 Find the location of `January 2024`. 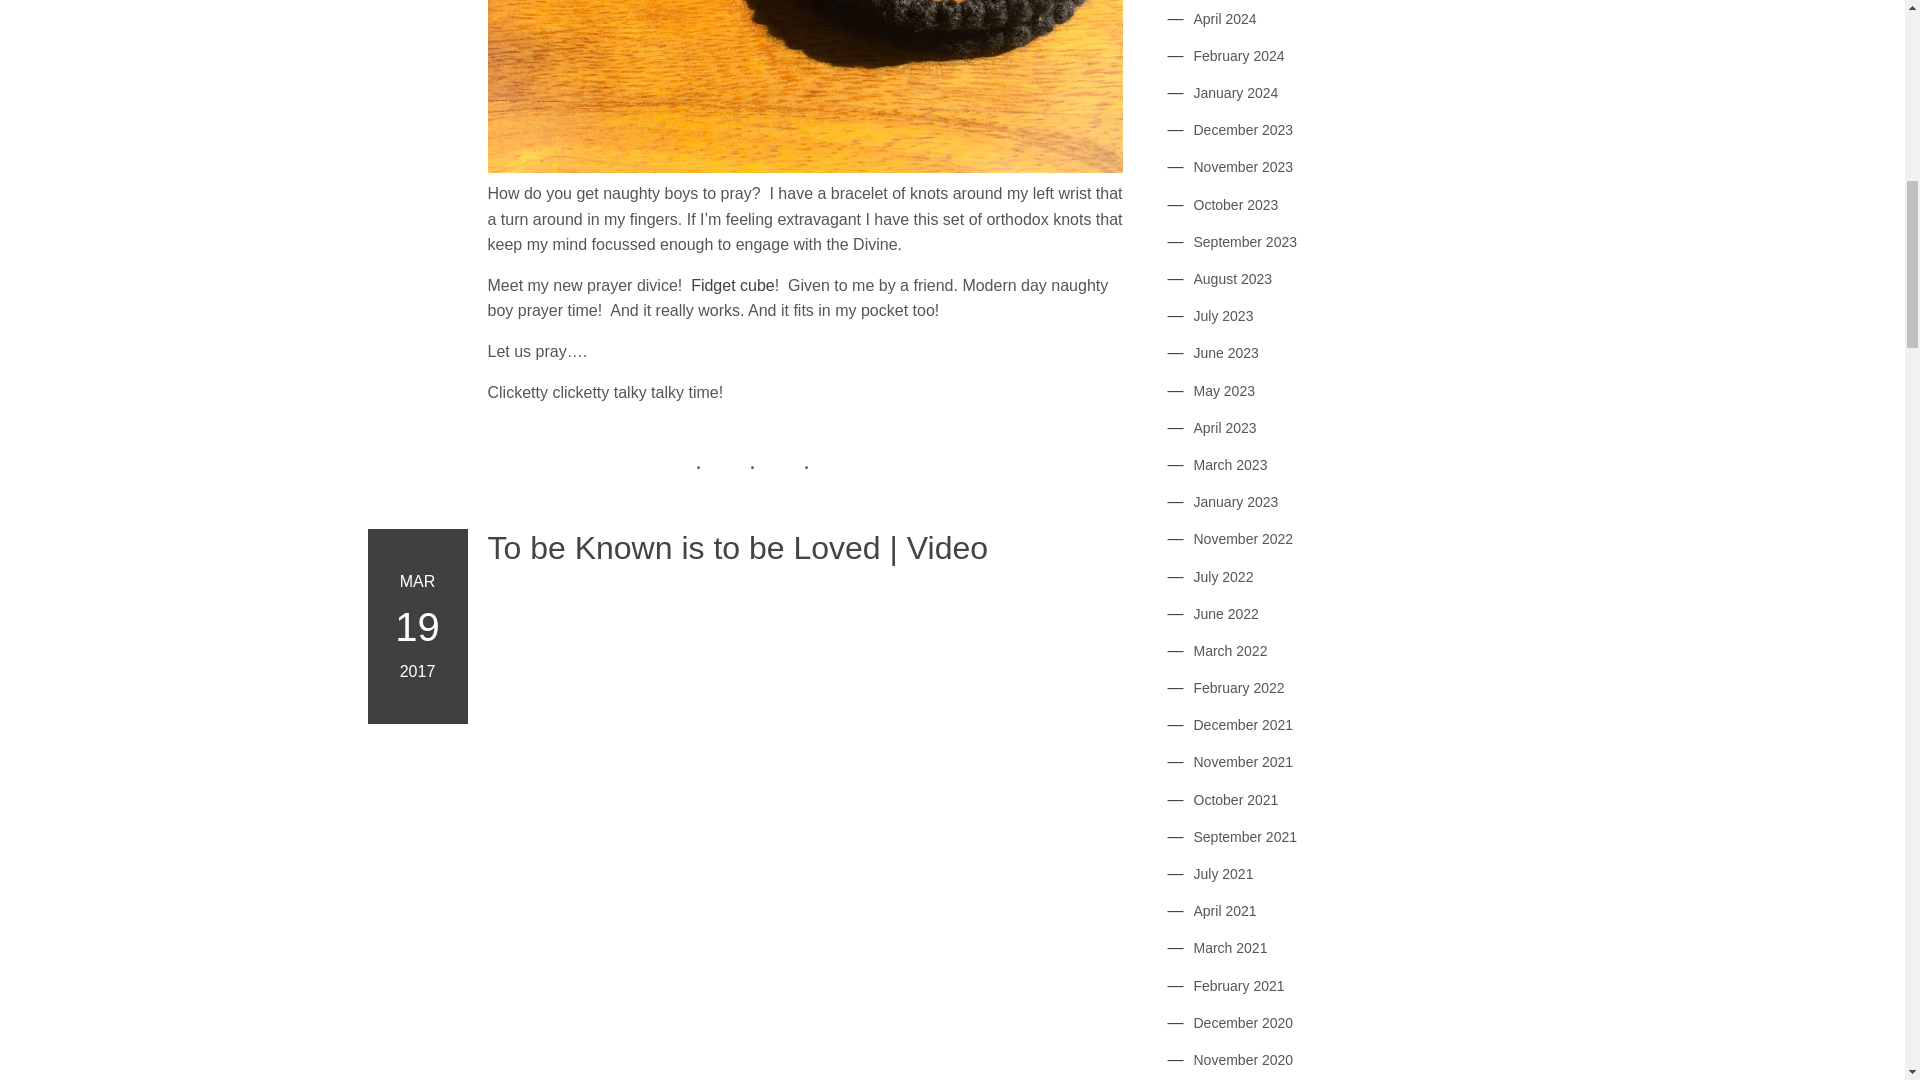

January 2024 is located at coordinates (1236, 93).